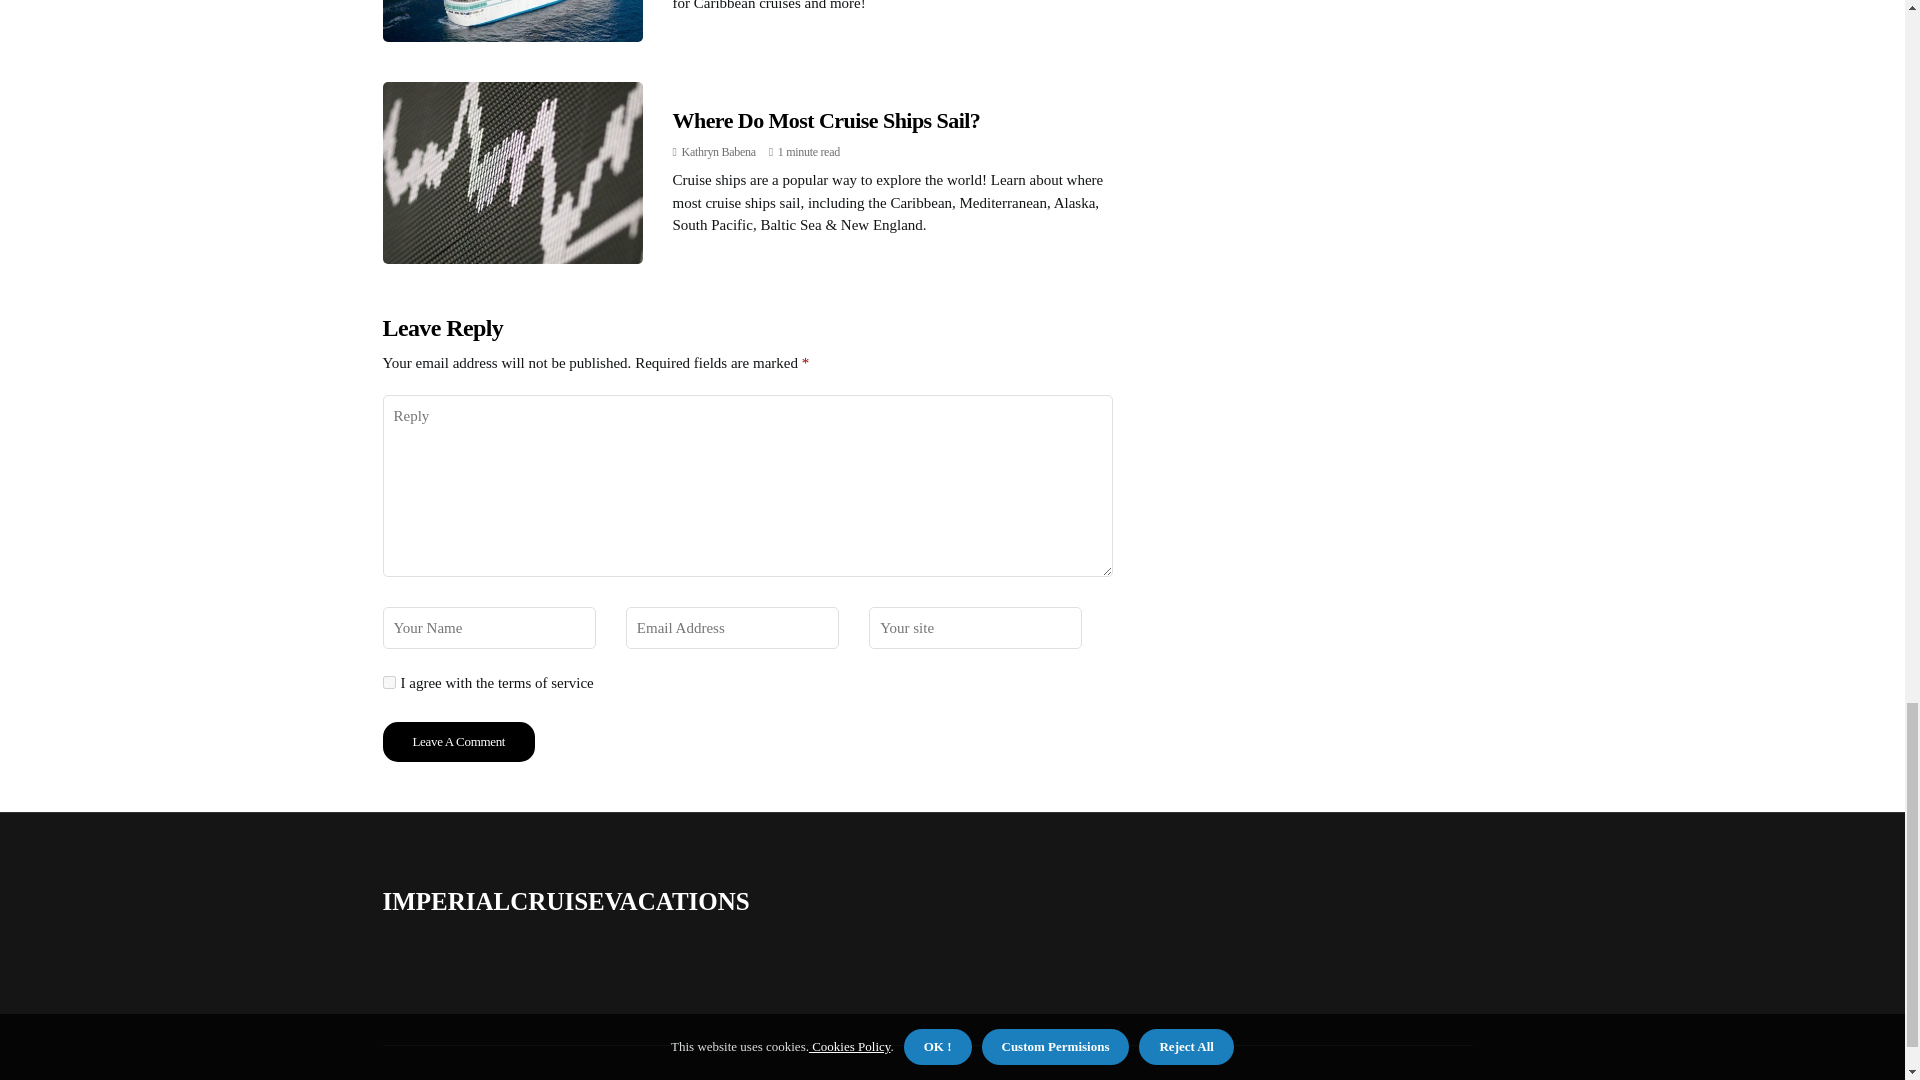 This screenshot has width=1920, height=1080. What do you see at coordinates (718, 151) in the screenshot?
I see `Posts by Kathryn Babena` at bounding box center [718, 151].